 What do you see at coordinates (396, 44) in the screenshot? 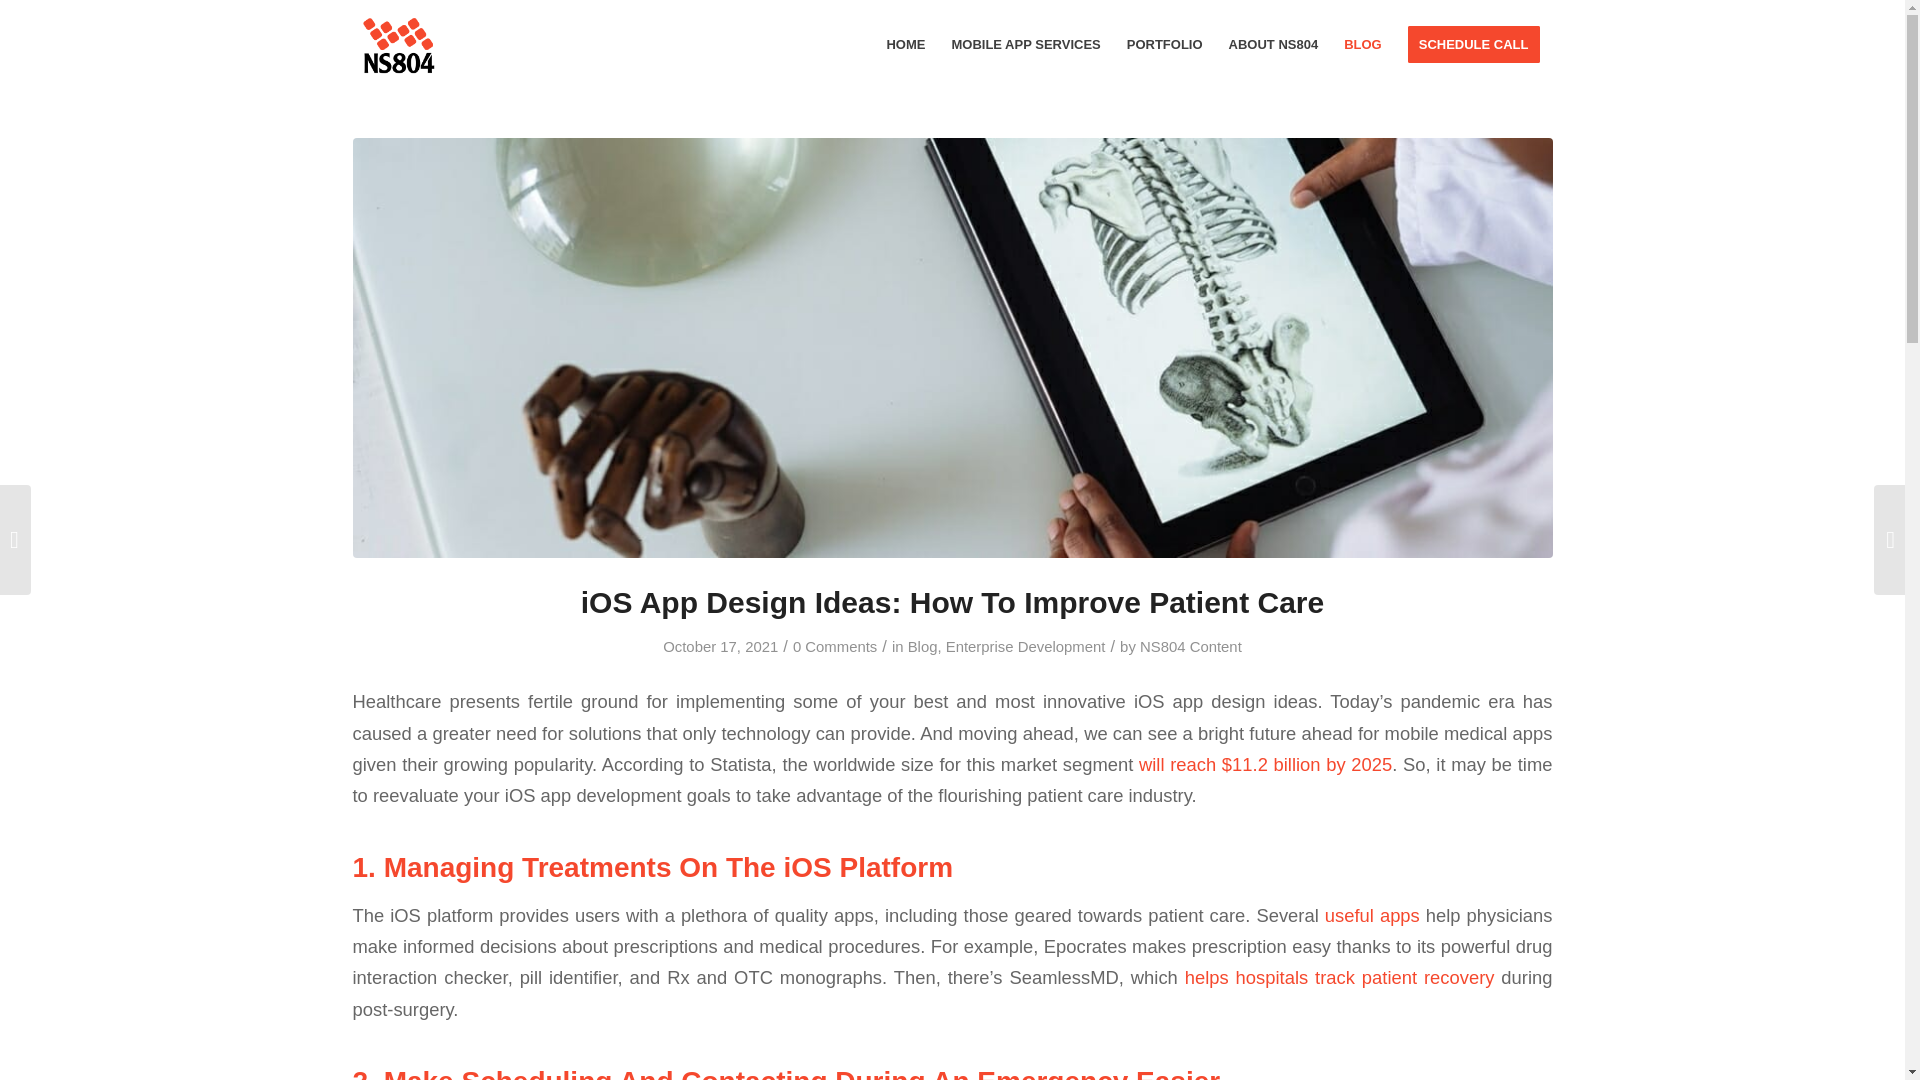
I see `ns804logo-nav` at bounding box center [396, 44].